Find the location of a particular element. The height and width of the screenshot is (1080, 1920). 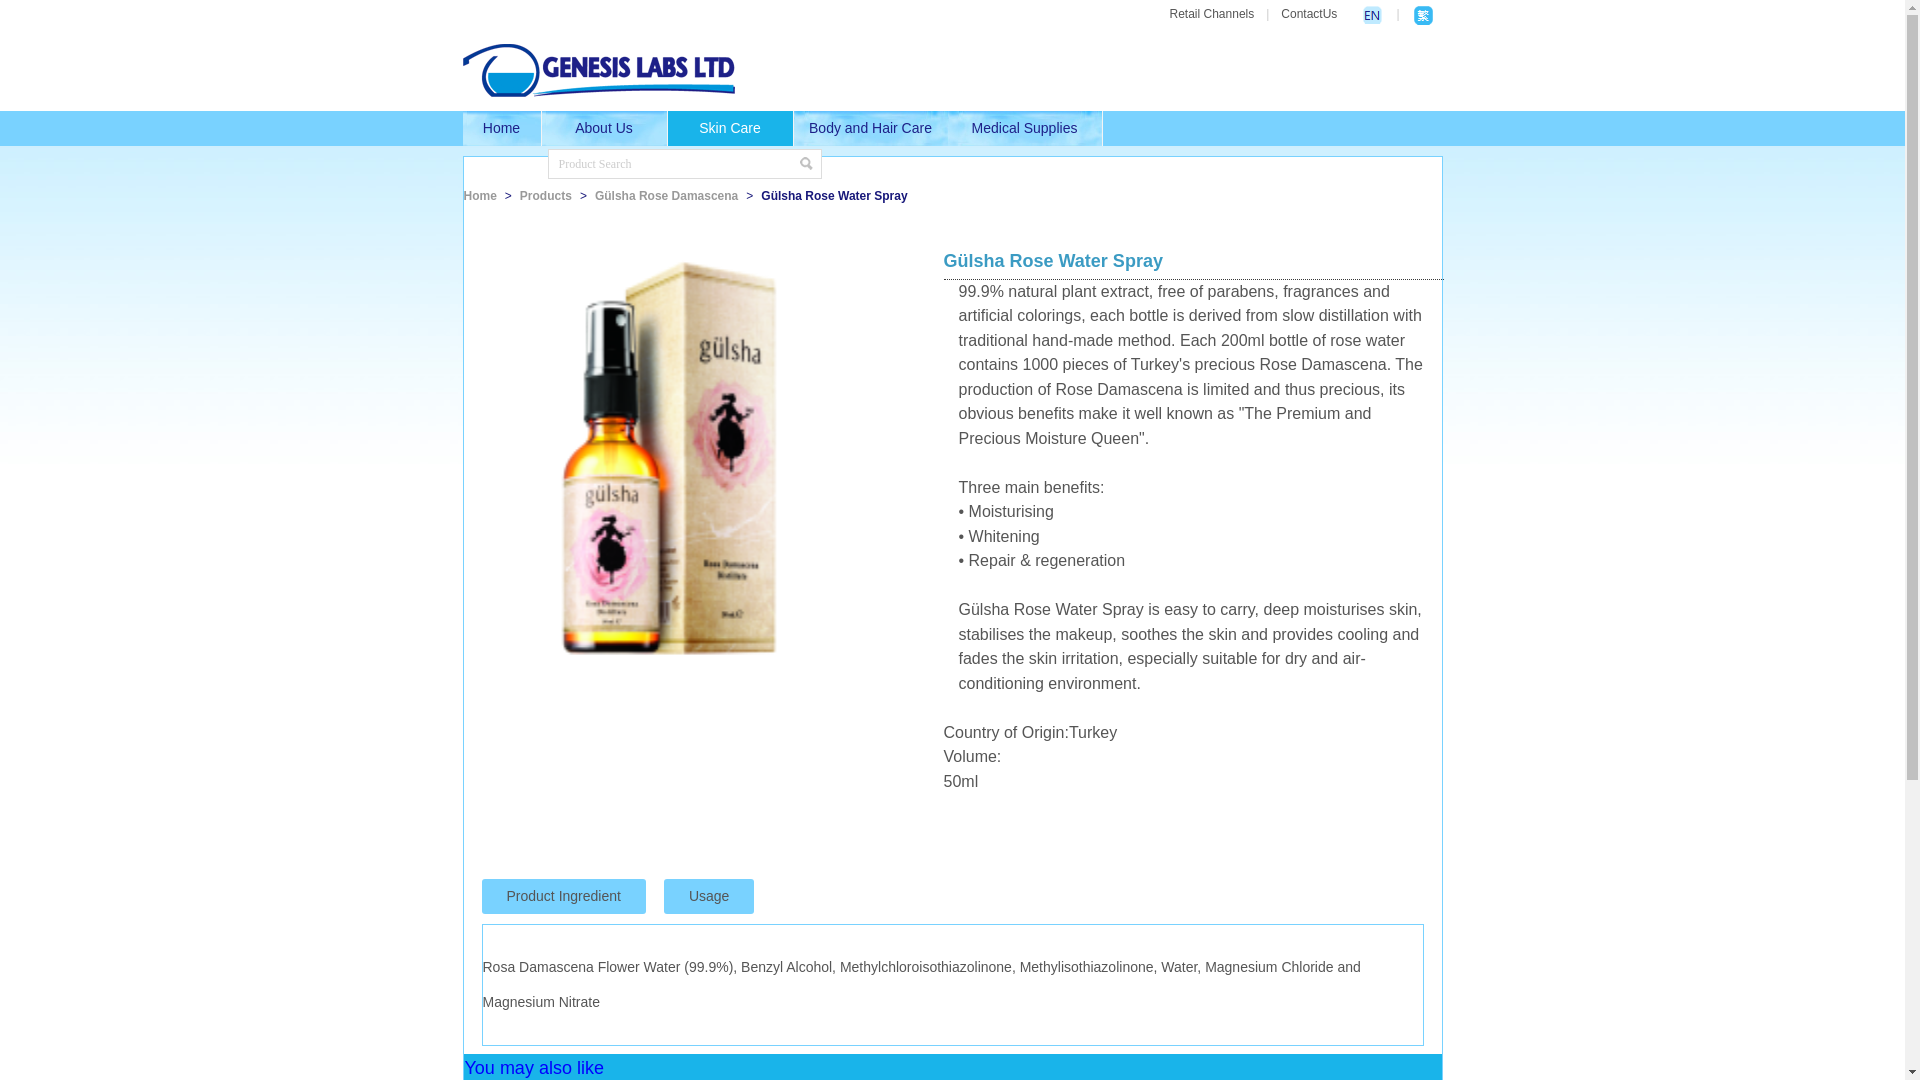

Usage is located at coordinates (709, 896).